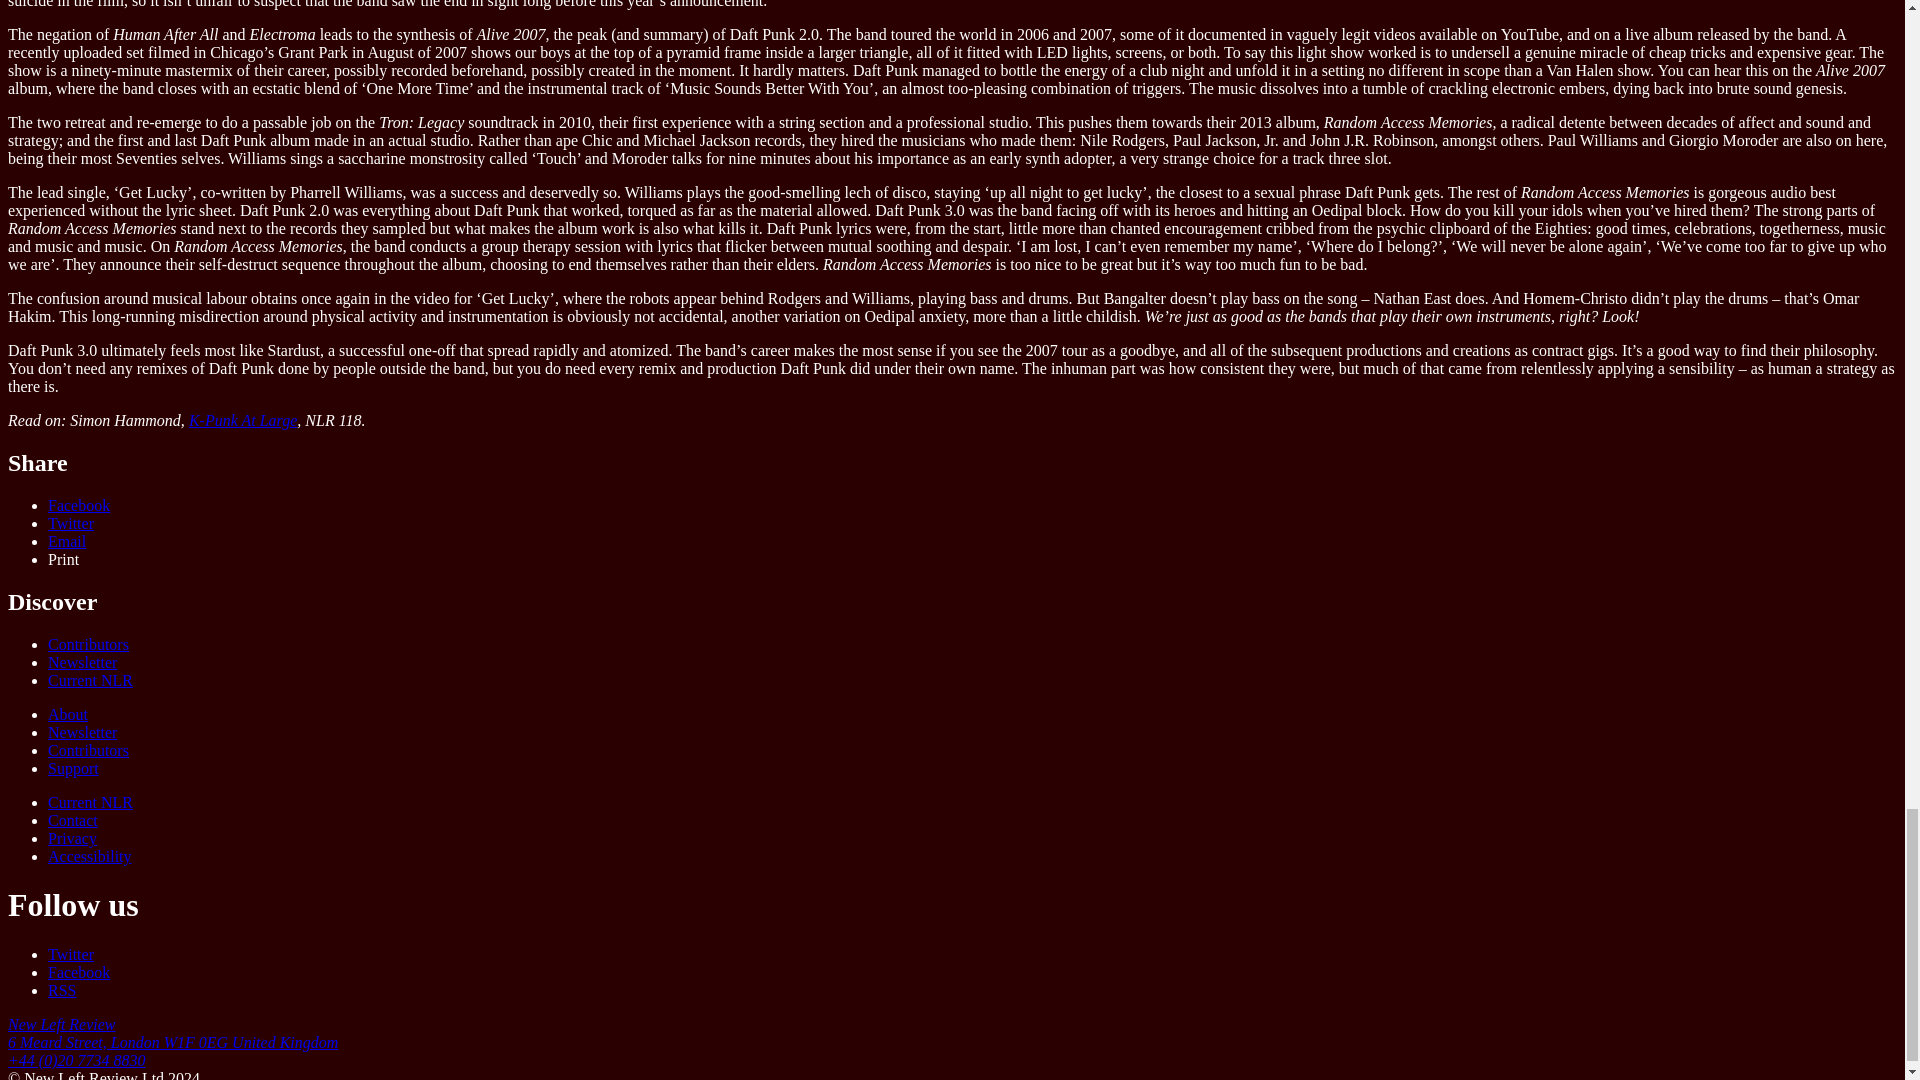 This screenshot has height=1080, width=1920. What do you see at coordinates (82, 662) in the screenshot?
I see `Newsletter` at bounding box center [82, 662].